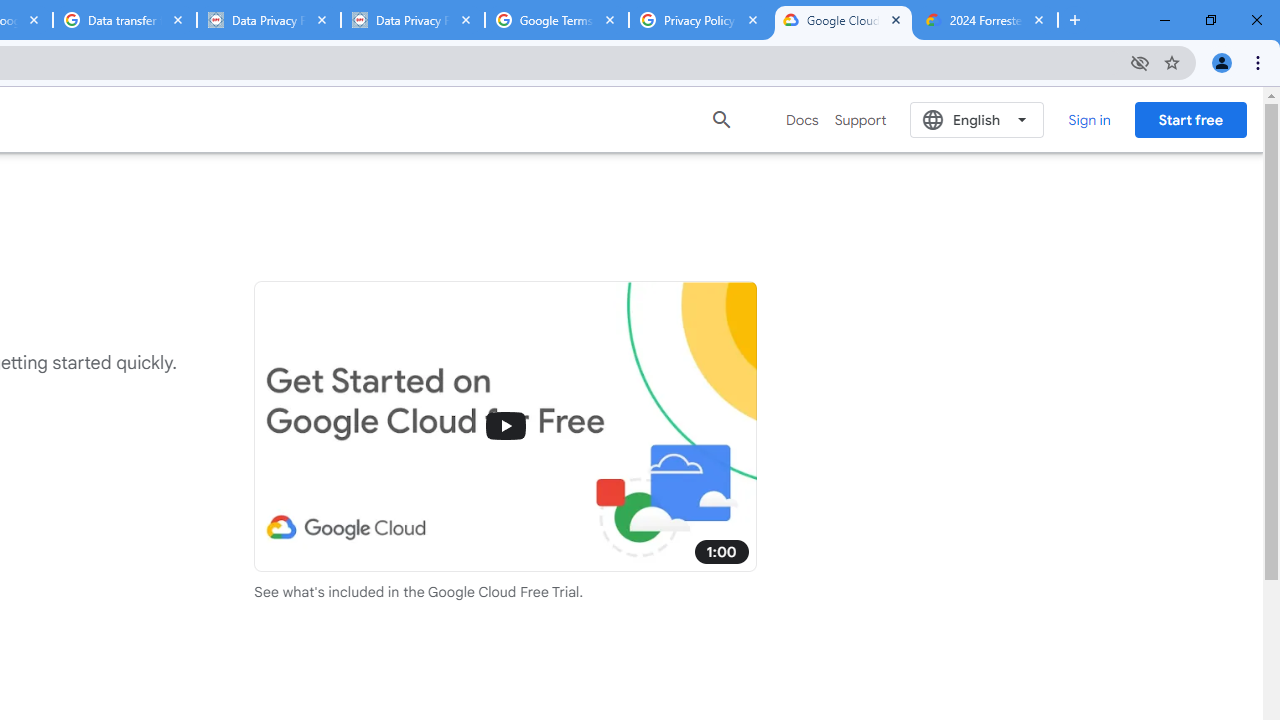 Image resolution: width=1280 pixels, height=720 pixels. What do you see at coordinates (860, 120) in the screenshot?
I see `Support` at bounding box center [860, 120].